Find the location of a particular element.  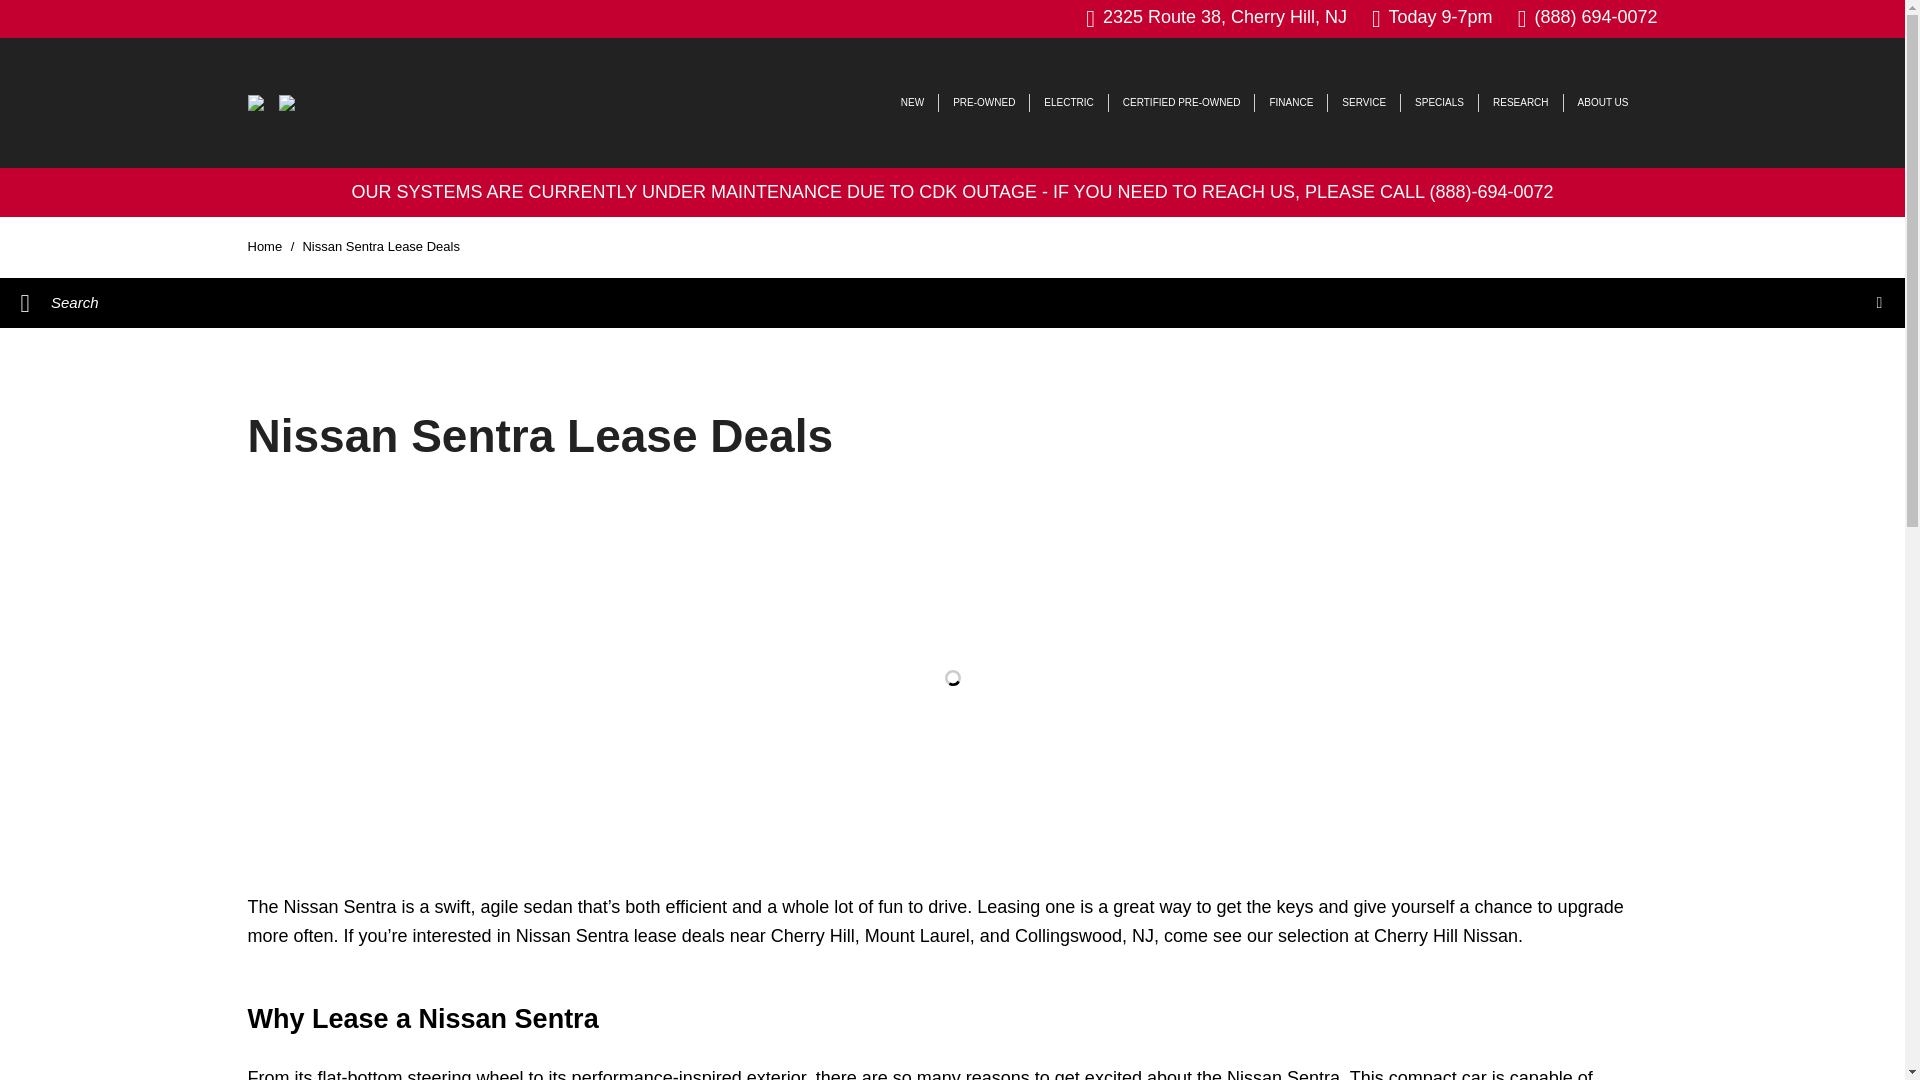

2325 Route 38, Cherry Hill, NJ is located at coordinates (1216, 18).